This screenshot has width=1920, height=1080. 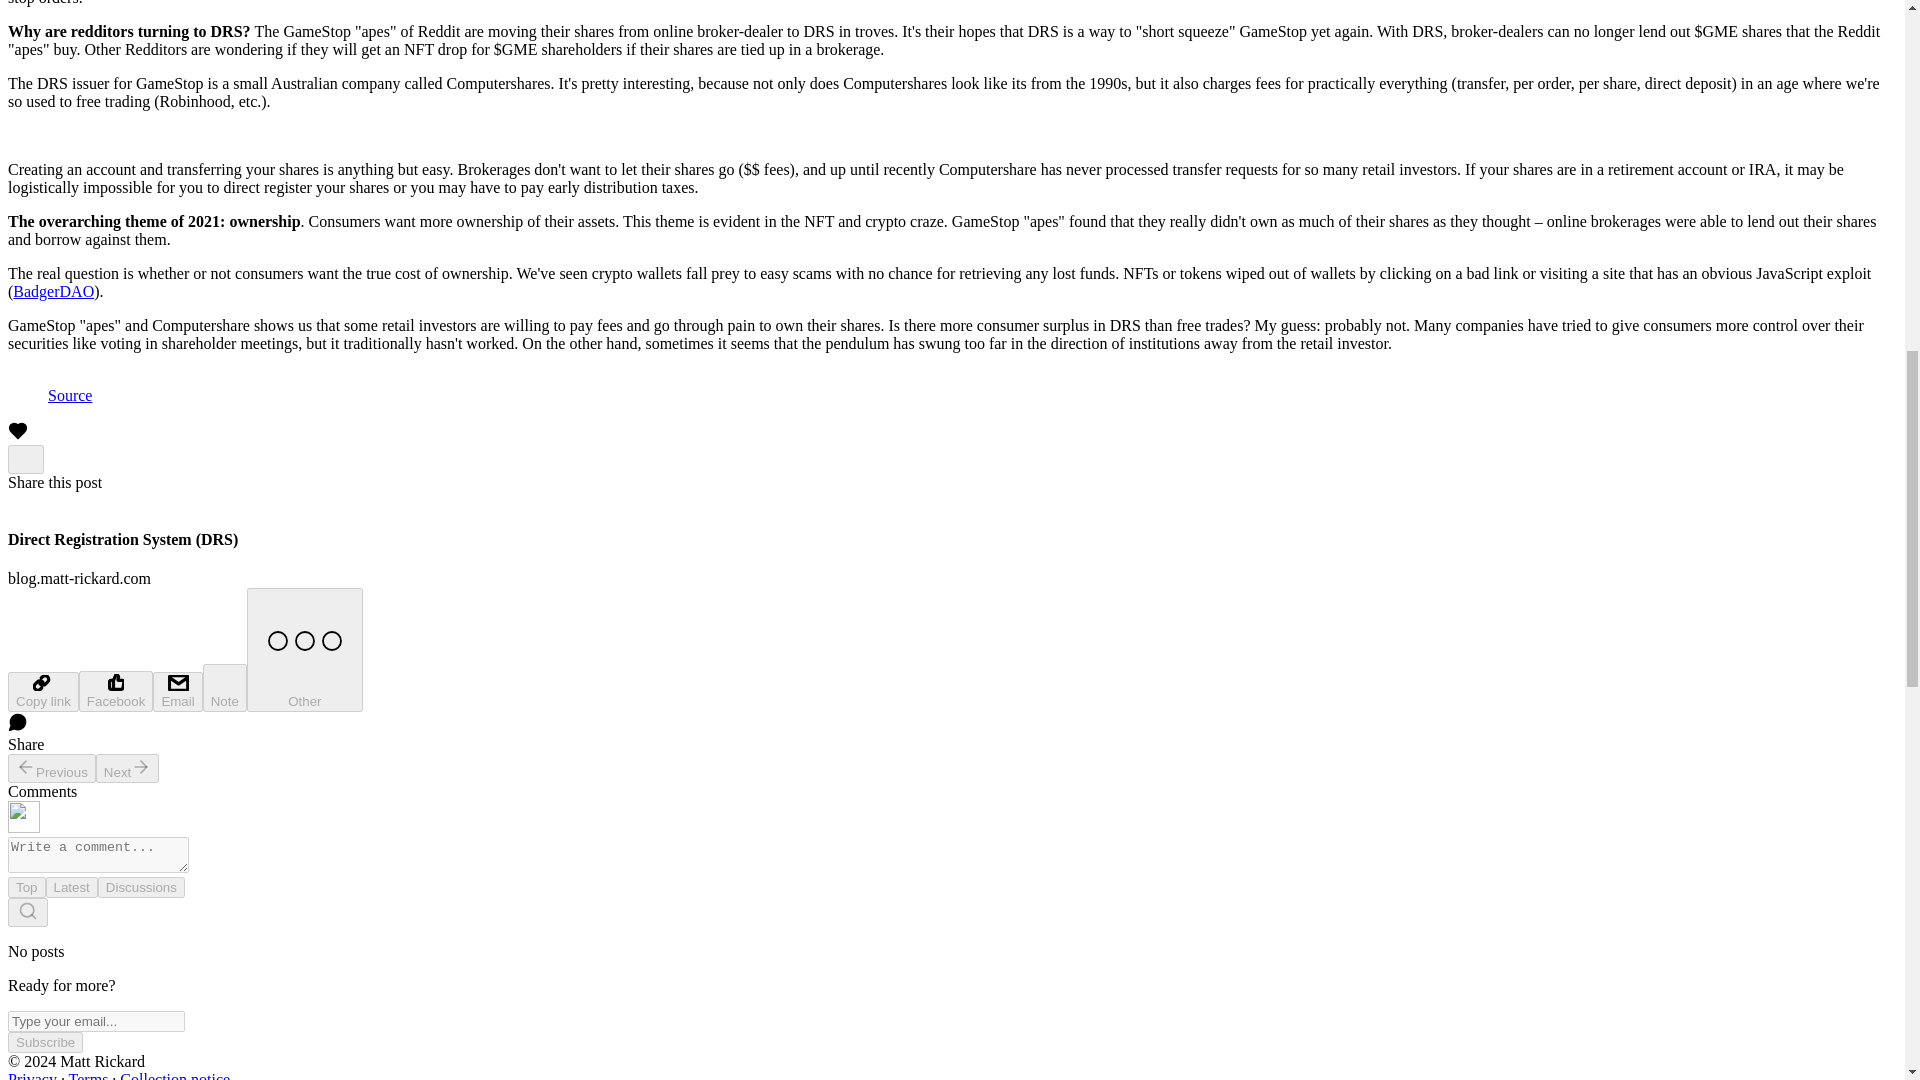 I want to click on Facebook, so click(x=116, y=690).